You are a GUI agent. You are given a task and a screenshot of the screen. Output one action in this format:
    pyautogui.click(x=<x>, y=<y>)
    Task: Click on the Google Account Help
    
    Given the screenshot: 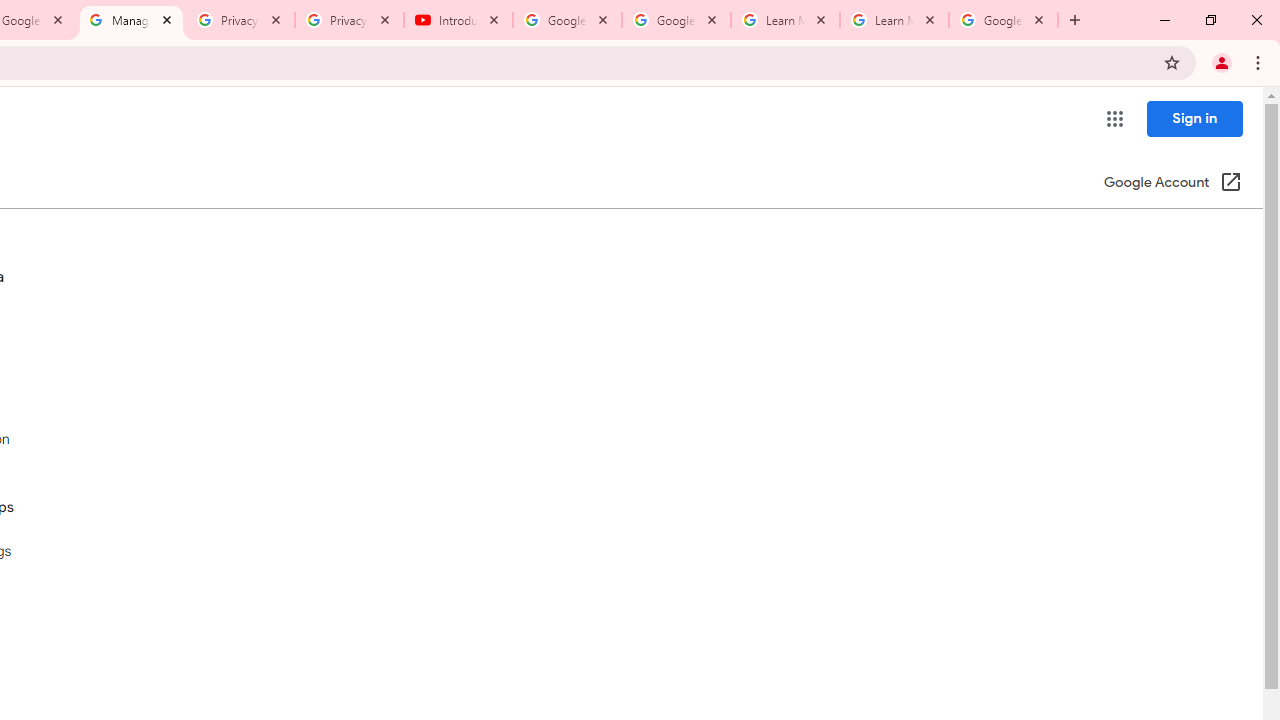 What is the action you would take?
    pyautogui.click(x=568, y=20)
    